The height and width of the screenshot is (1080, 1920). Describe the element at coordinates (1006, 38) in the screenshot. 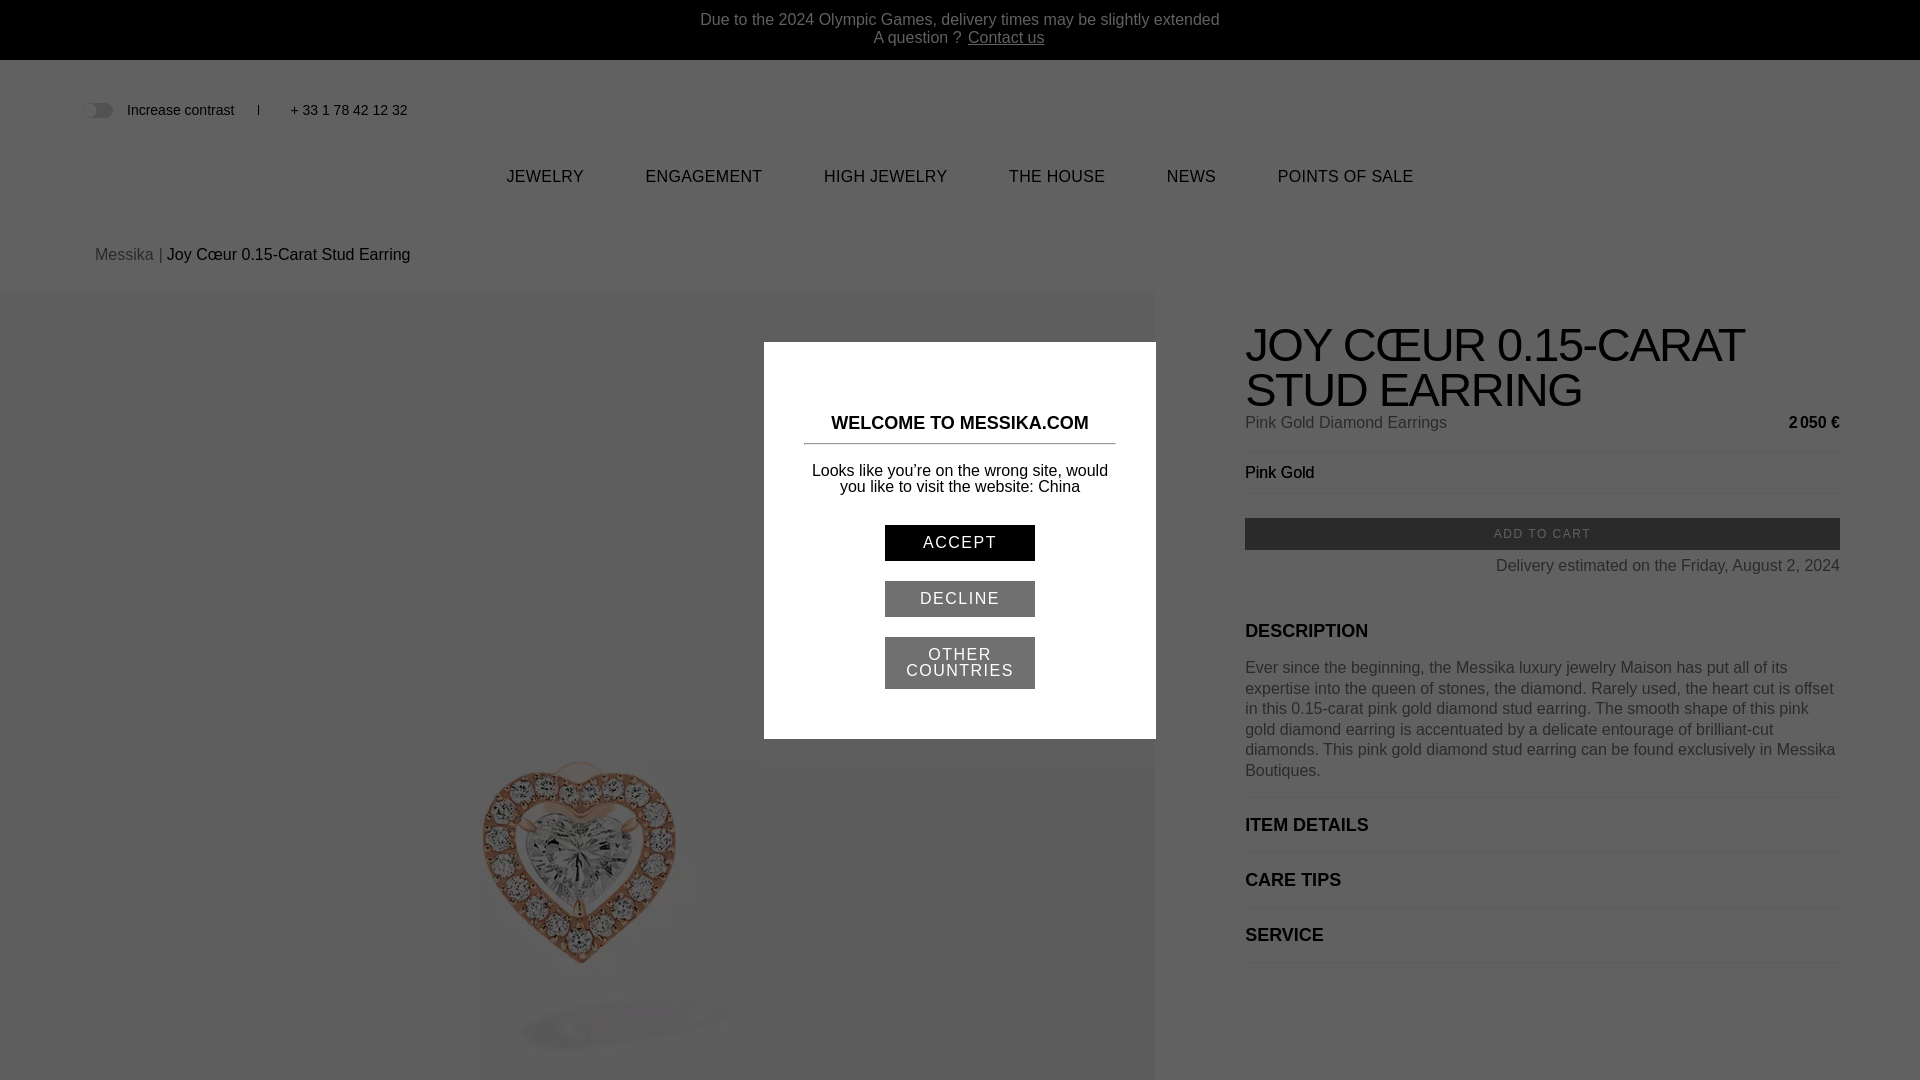

I see `Contact us` at that location.